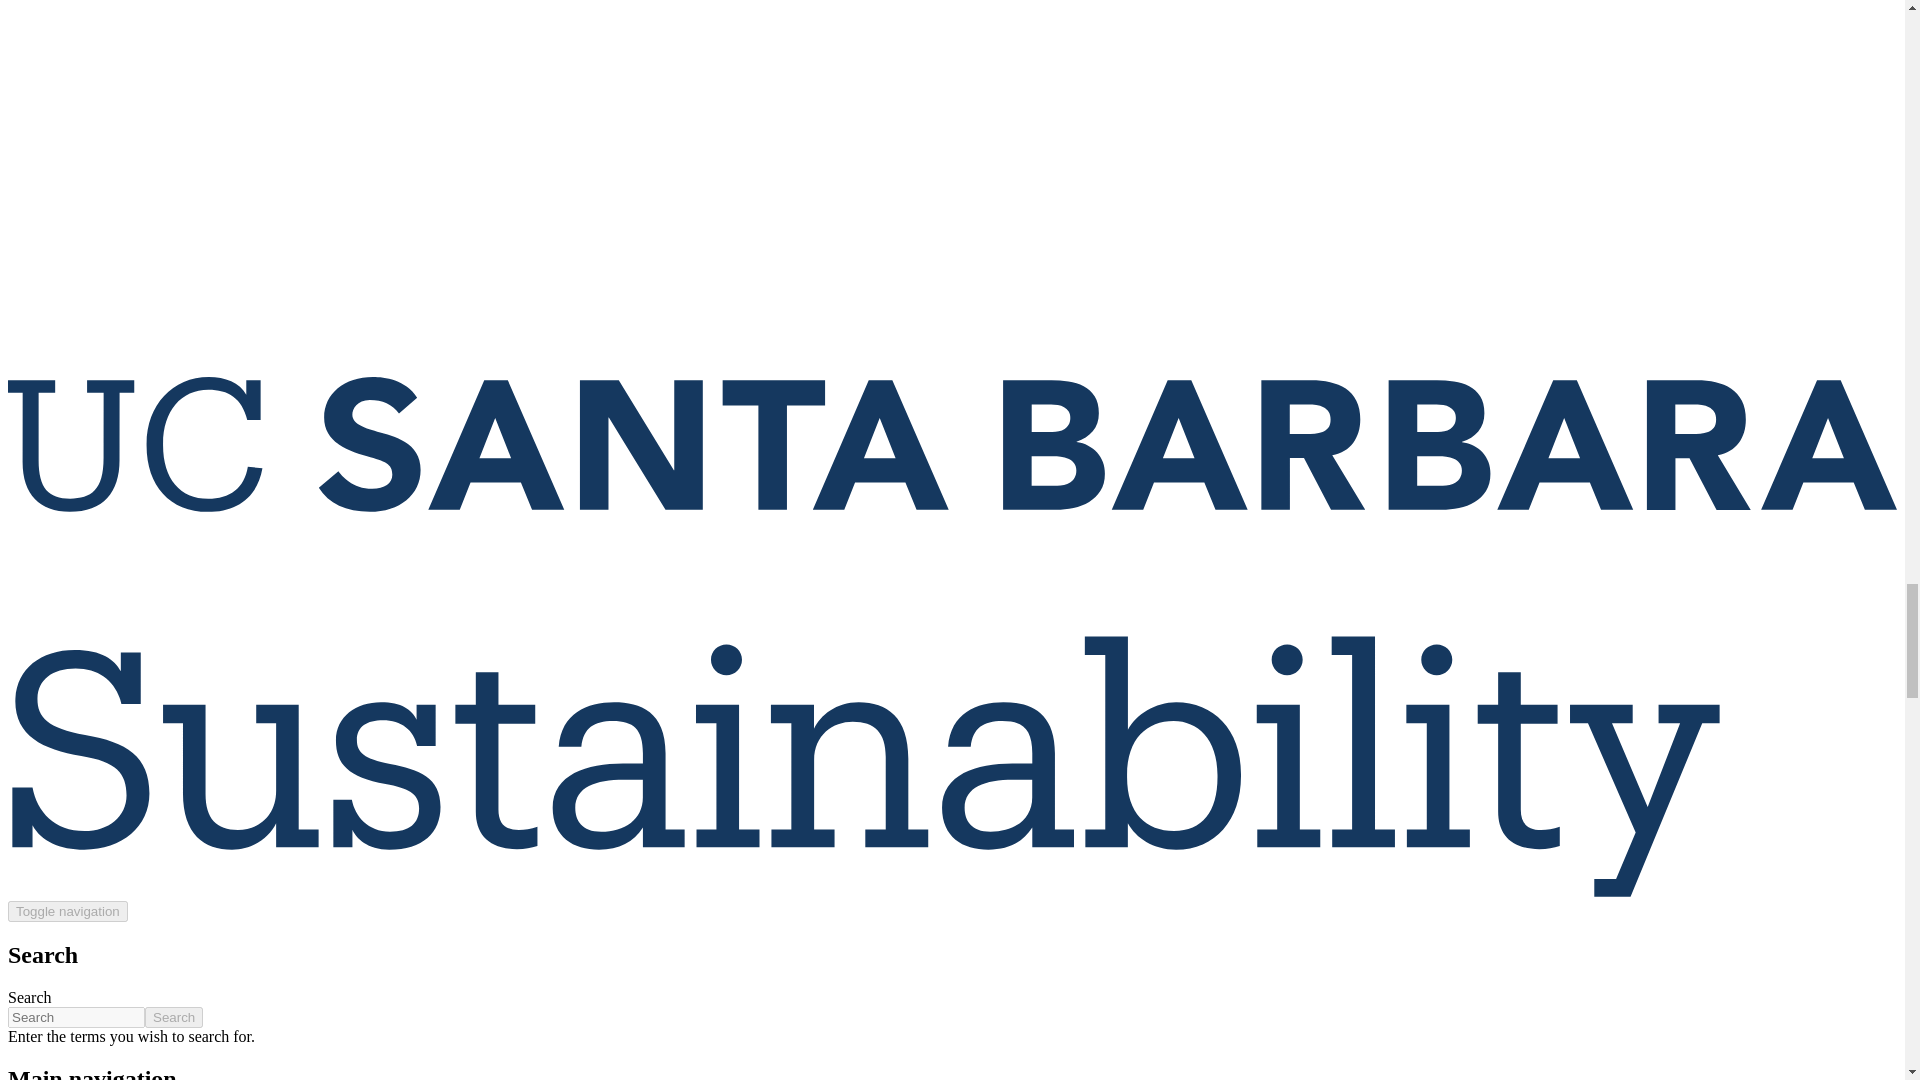 This screenshot has height=1080, width=1920. Describe the element at coordinates (174, 1017) in the screenshot. I see `Search` at that location.